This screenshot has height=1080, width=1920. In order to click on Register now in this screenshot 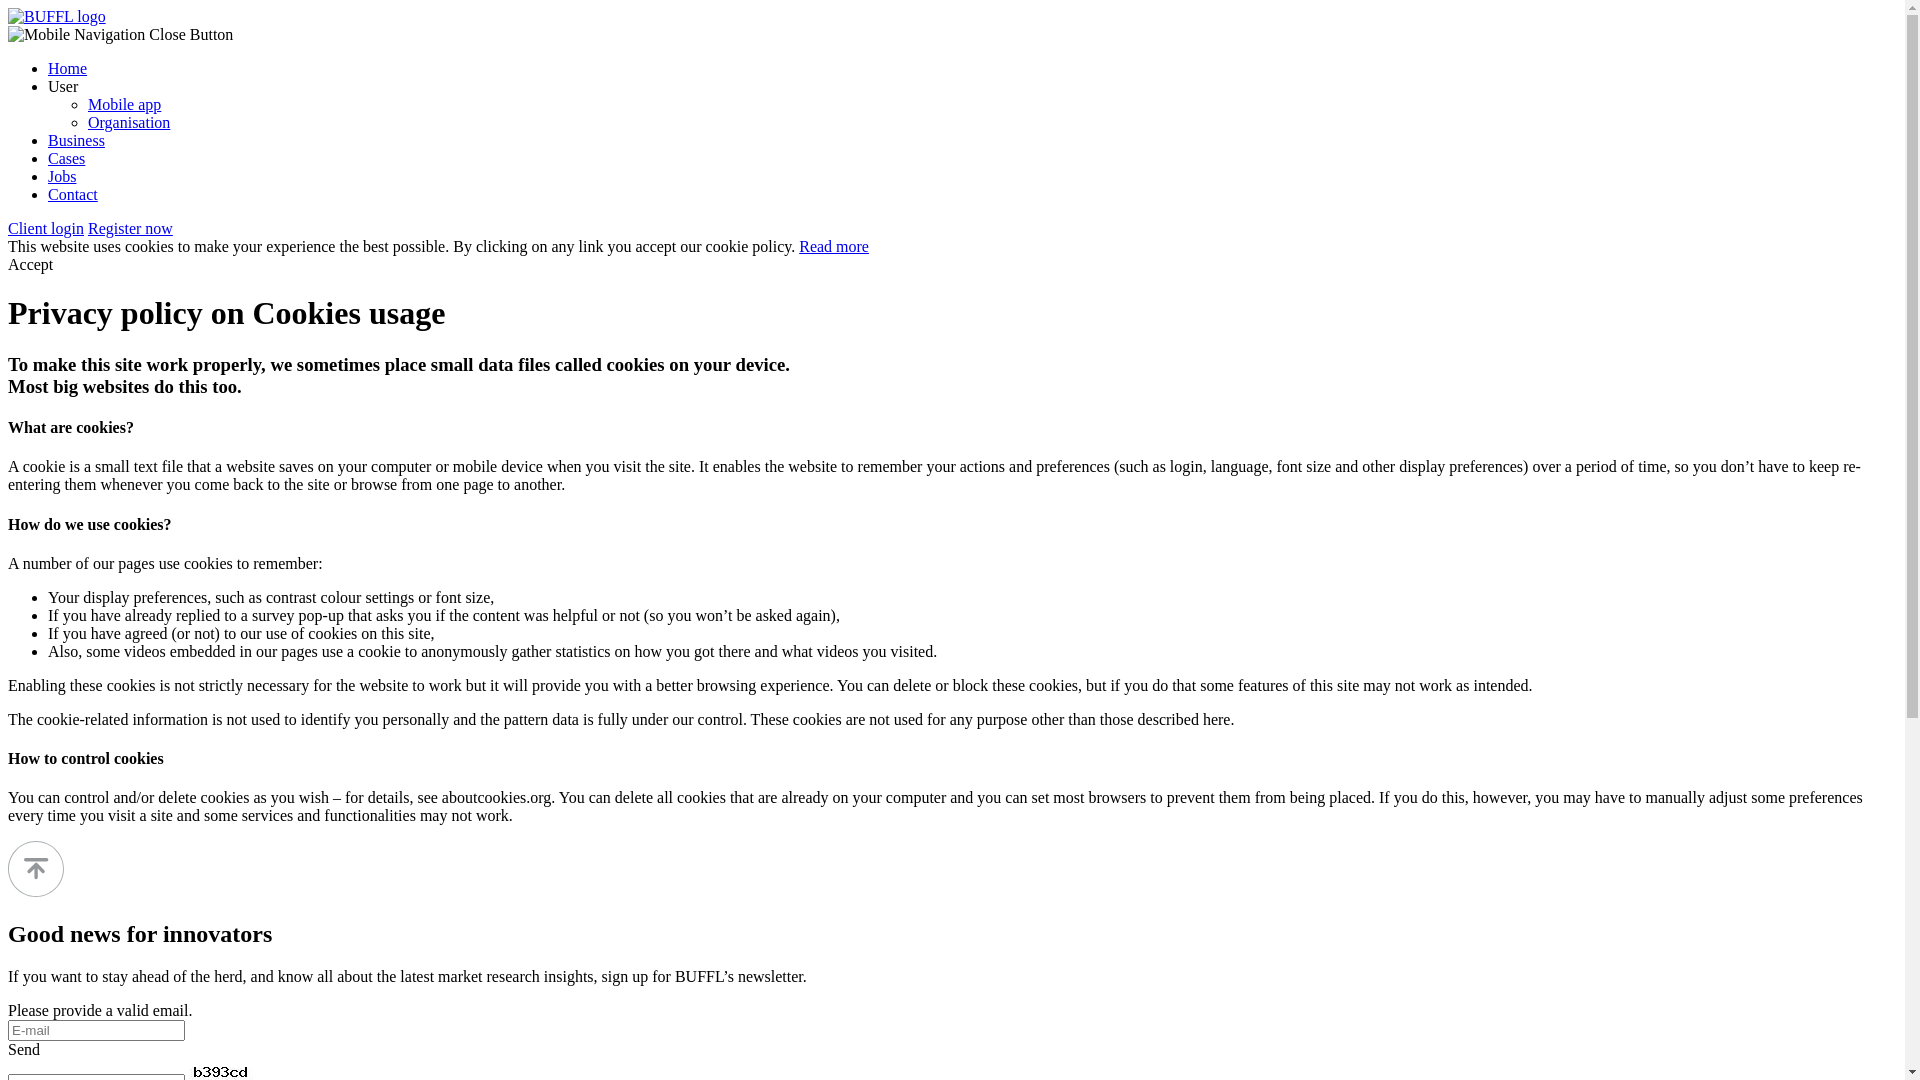, I will do `click(130, 228)`.